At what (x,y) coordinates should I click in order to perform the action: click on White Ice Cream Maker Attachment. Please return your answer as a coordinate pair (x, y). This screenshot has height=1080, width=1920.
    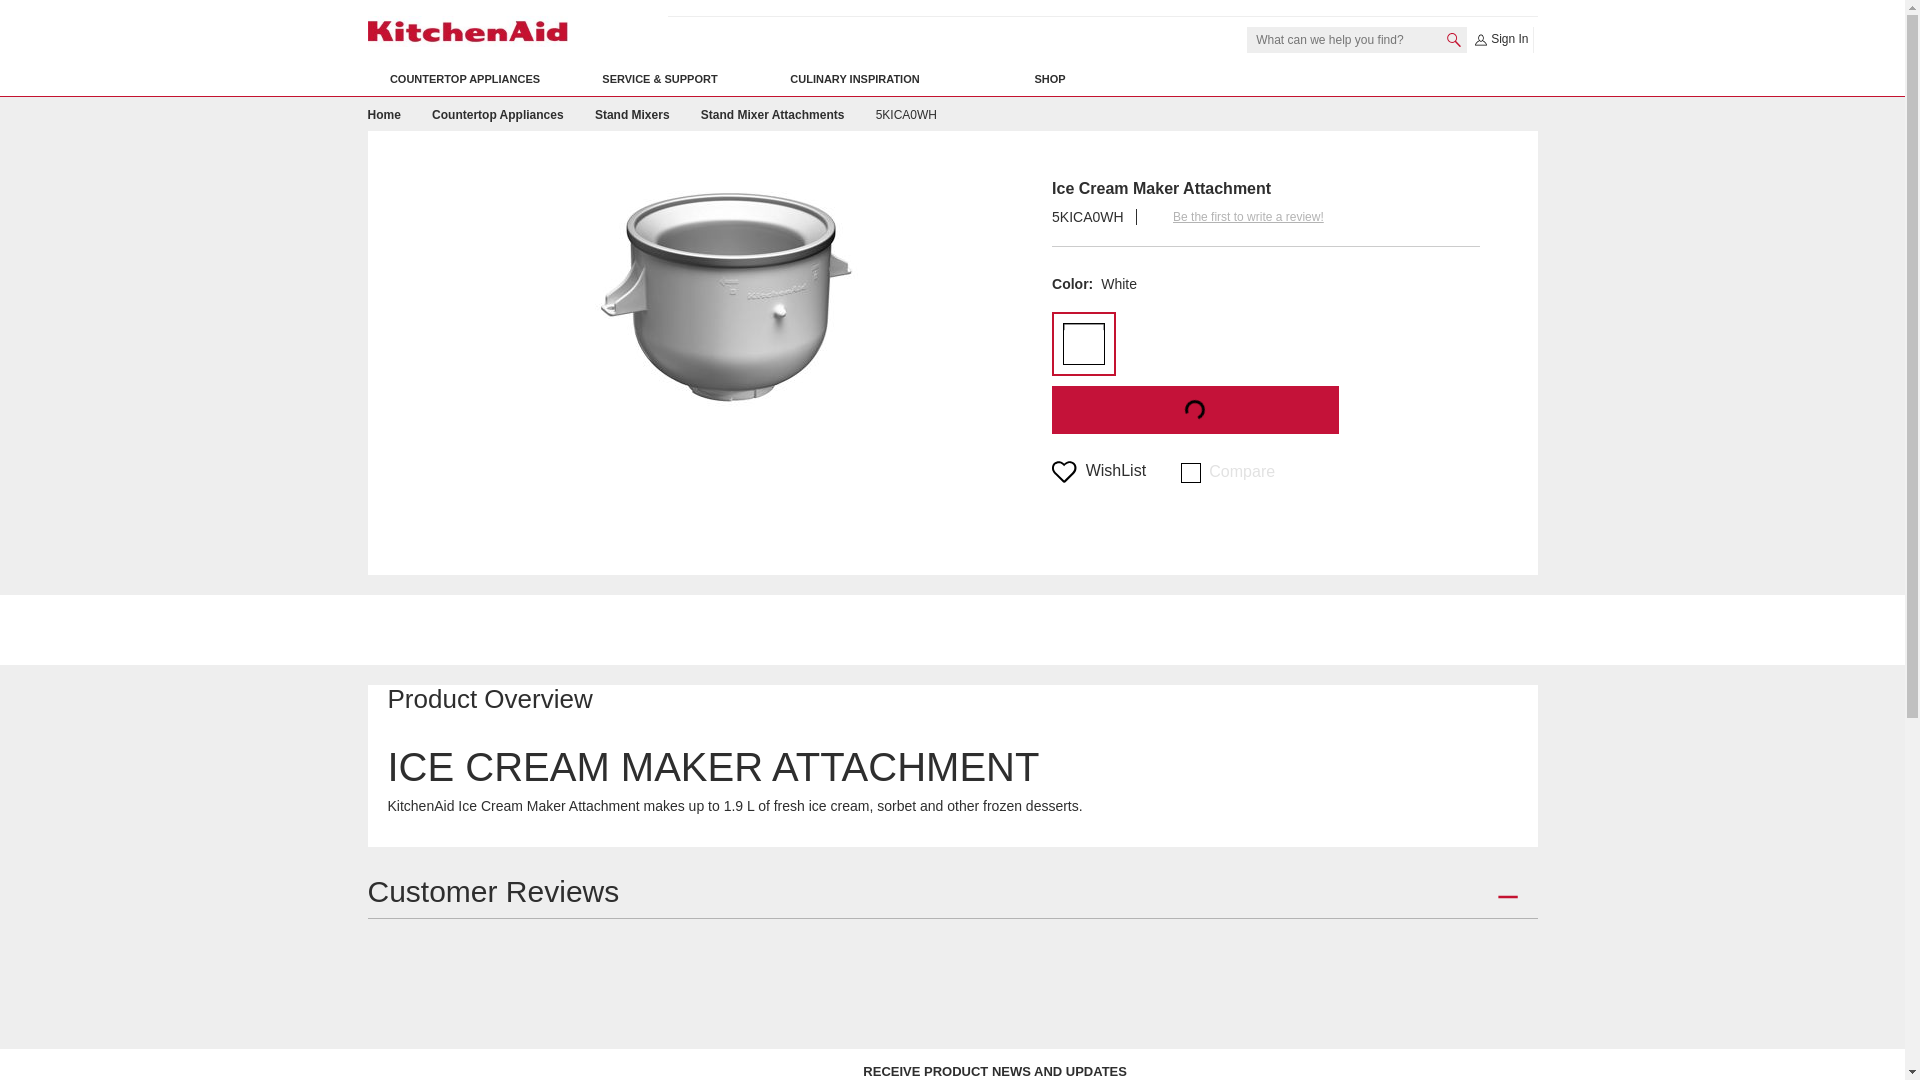
    Looking at the image, I should click on (906, 115).